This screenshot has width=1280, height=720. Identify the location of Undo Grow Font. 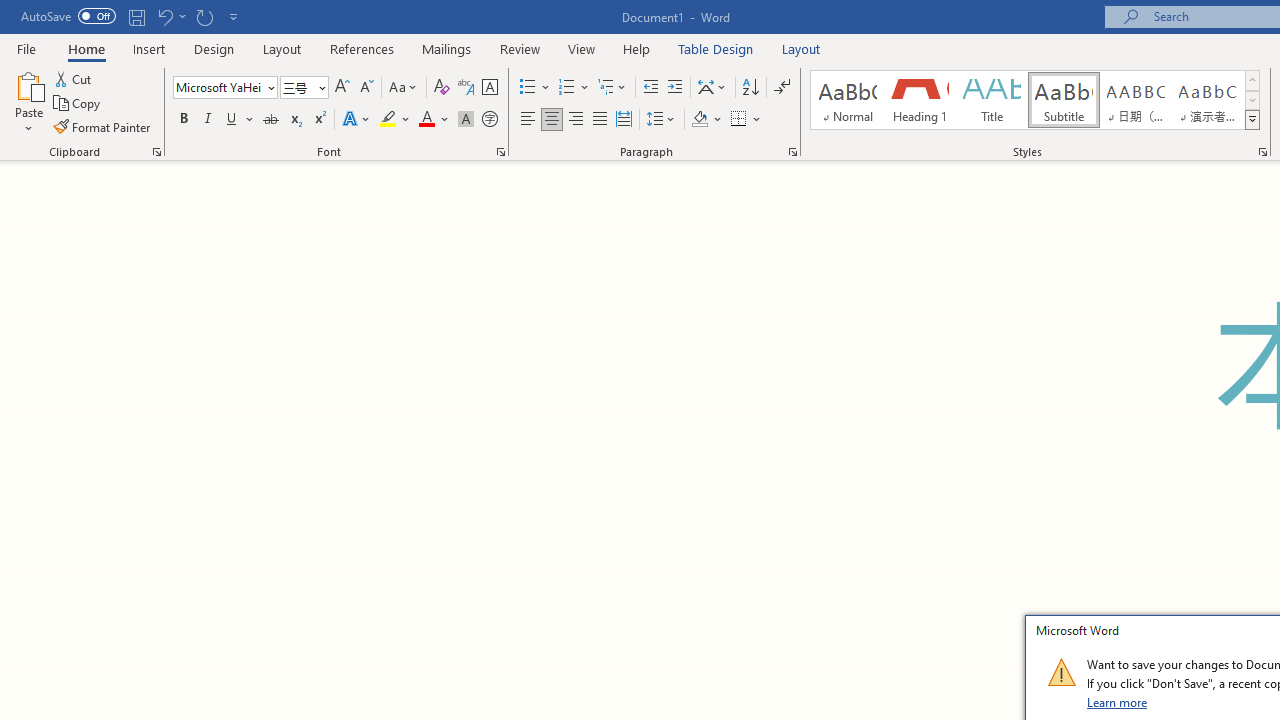
(170, 16).